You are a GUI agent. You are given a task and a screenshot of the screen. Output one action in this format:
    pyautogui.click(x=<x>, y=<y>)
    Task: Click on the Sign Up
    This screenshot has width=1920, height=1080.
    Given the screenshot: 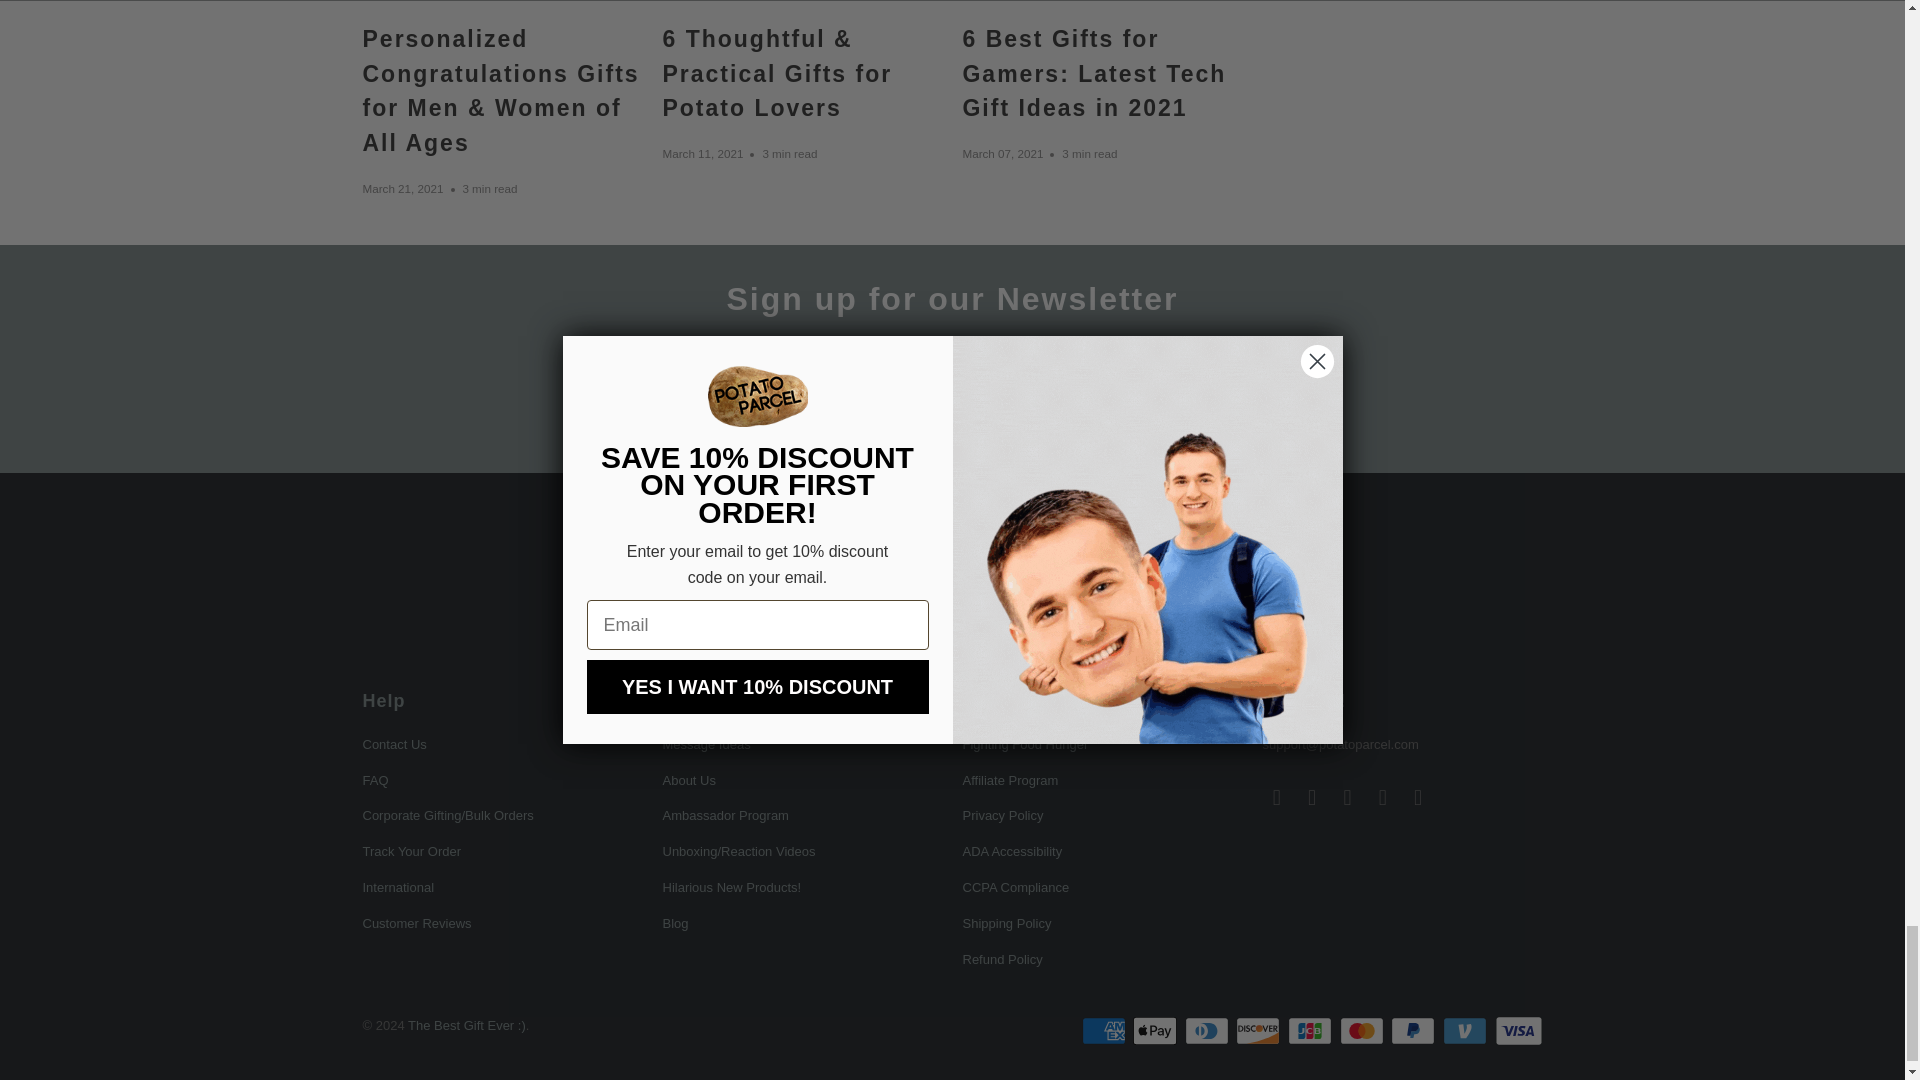 What is the action you would take?
    pyautogui.click(x=1112, y=406)
    